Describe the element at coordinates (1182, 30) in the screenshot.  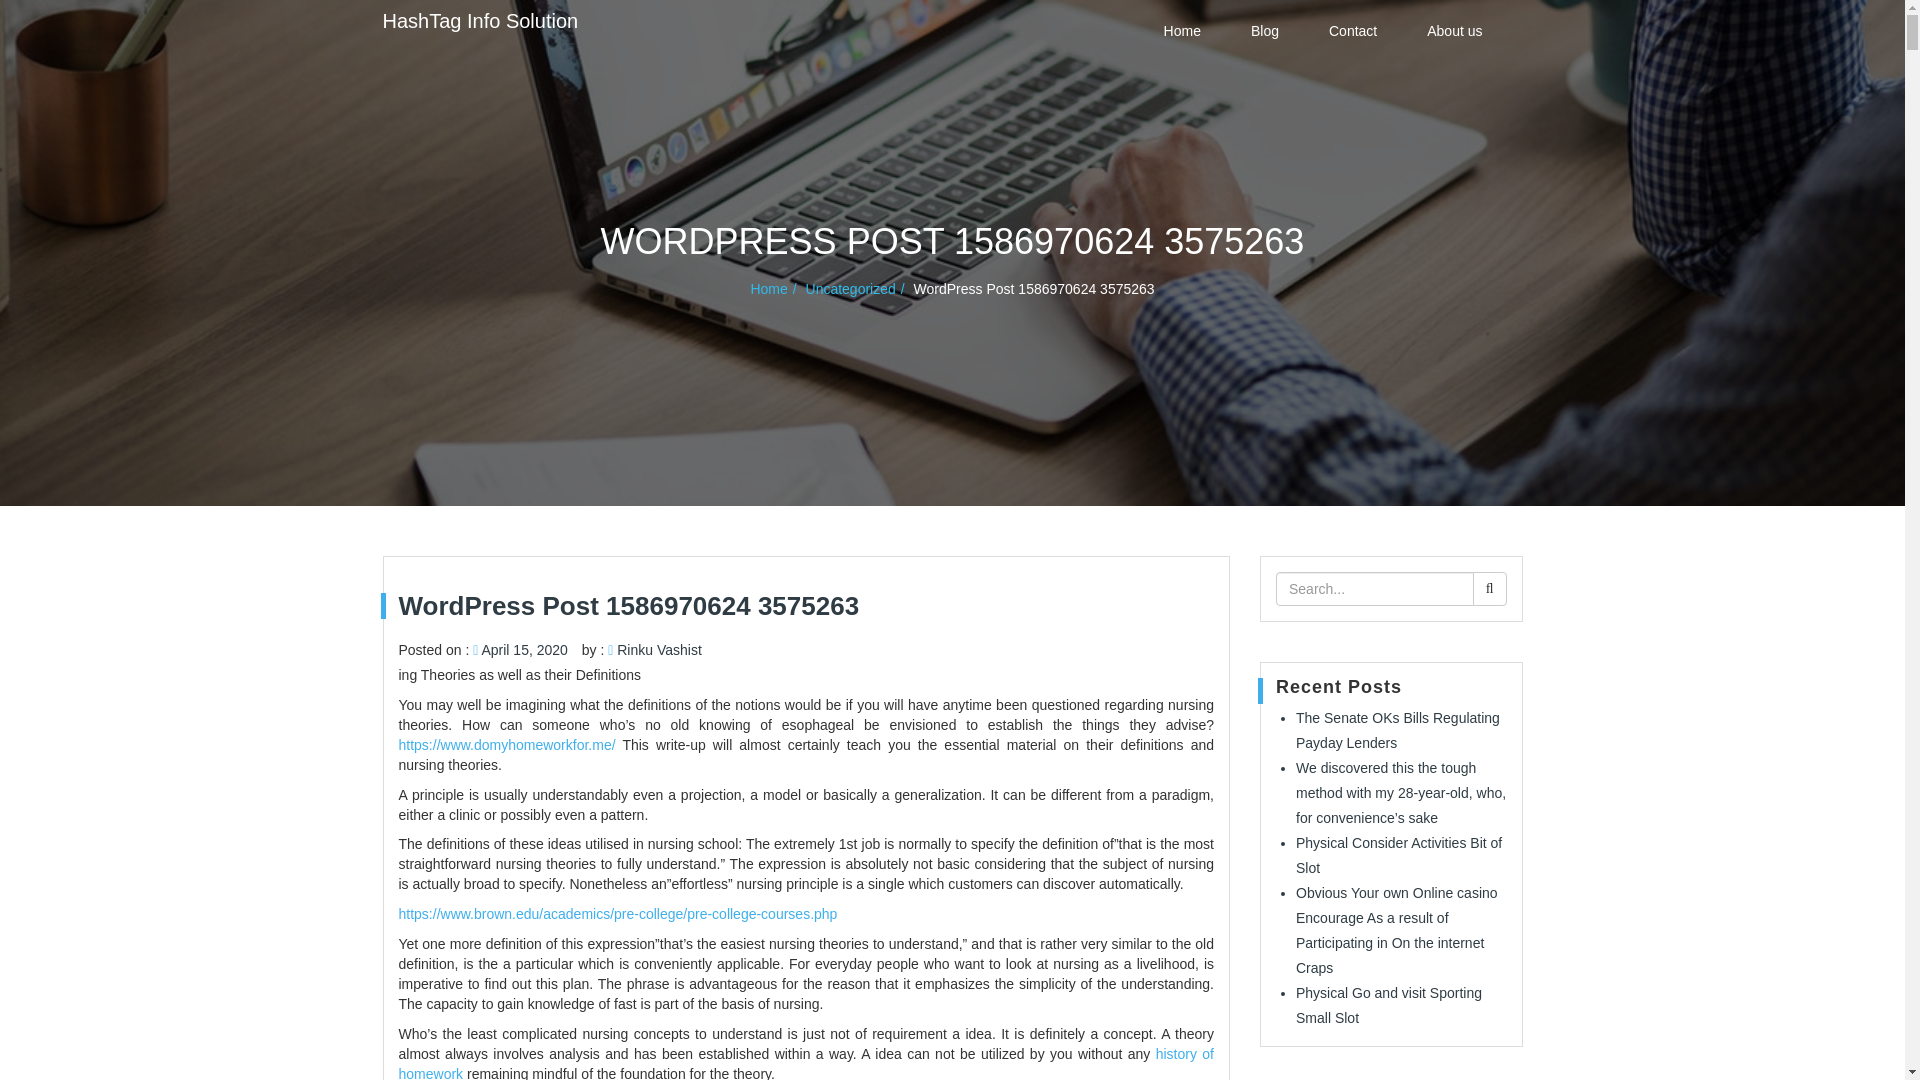
I see `Home` at that location.